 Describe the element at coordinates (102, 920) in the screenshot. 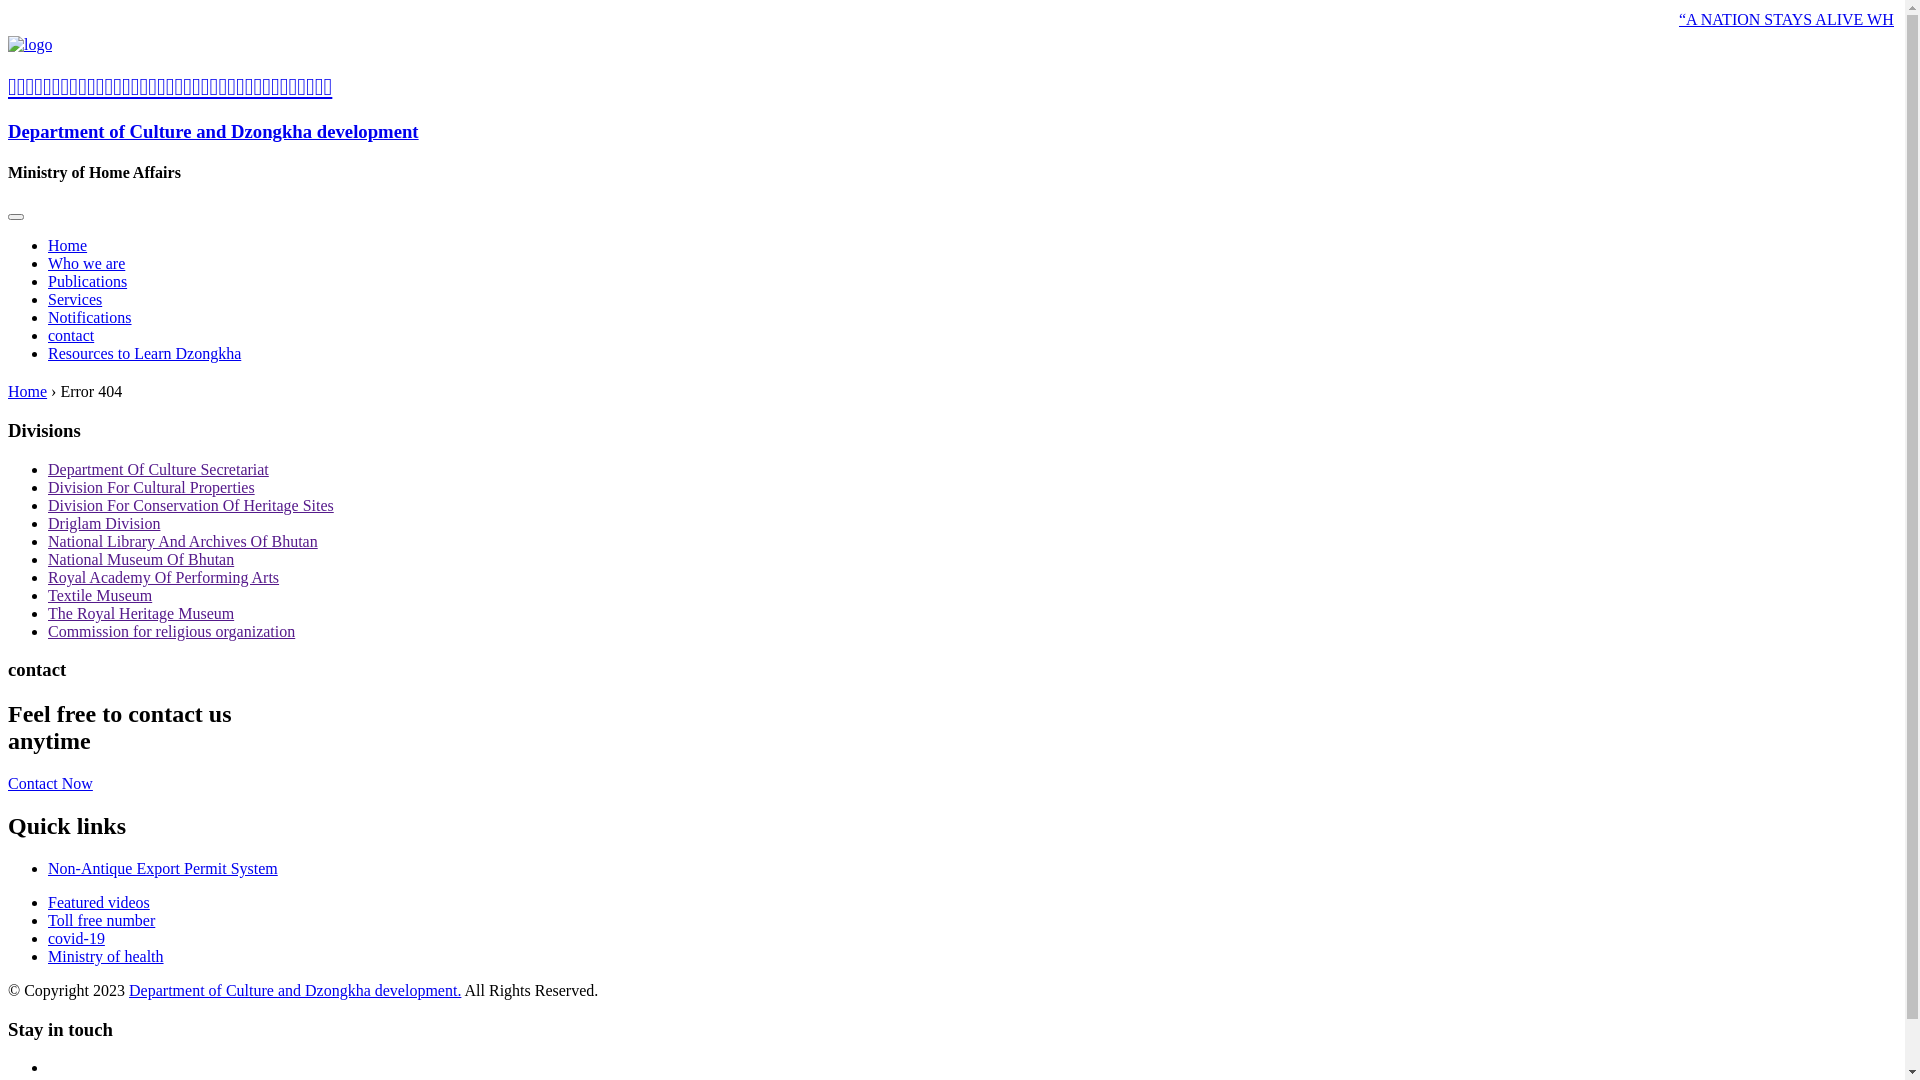

I see `Toll free number` at that location.